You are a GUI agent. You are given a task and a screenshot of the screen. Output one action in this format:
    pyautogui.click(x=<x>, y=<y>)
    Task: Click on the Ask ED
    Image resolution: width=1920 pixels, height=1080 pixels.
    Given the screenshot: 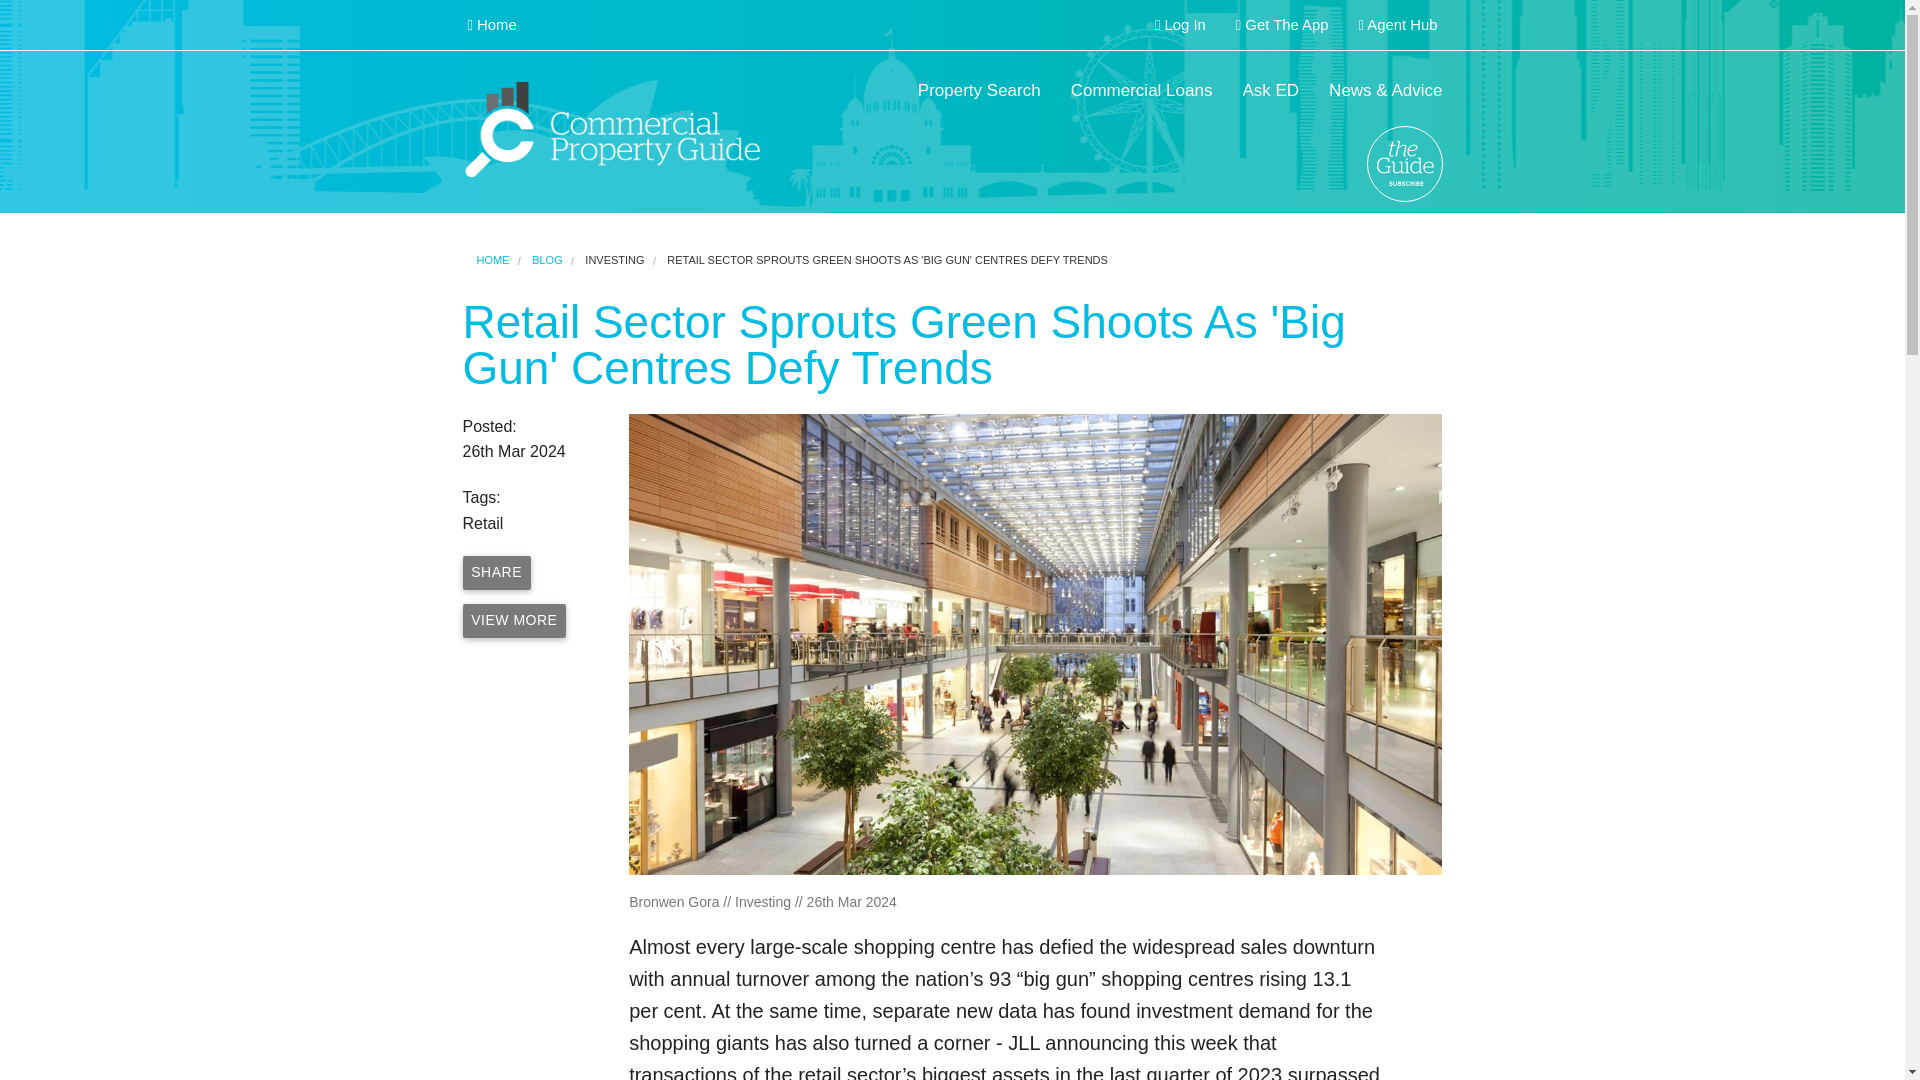 What is the action you would take?
    pyautogui.click(x=1270, y=91)
    